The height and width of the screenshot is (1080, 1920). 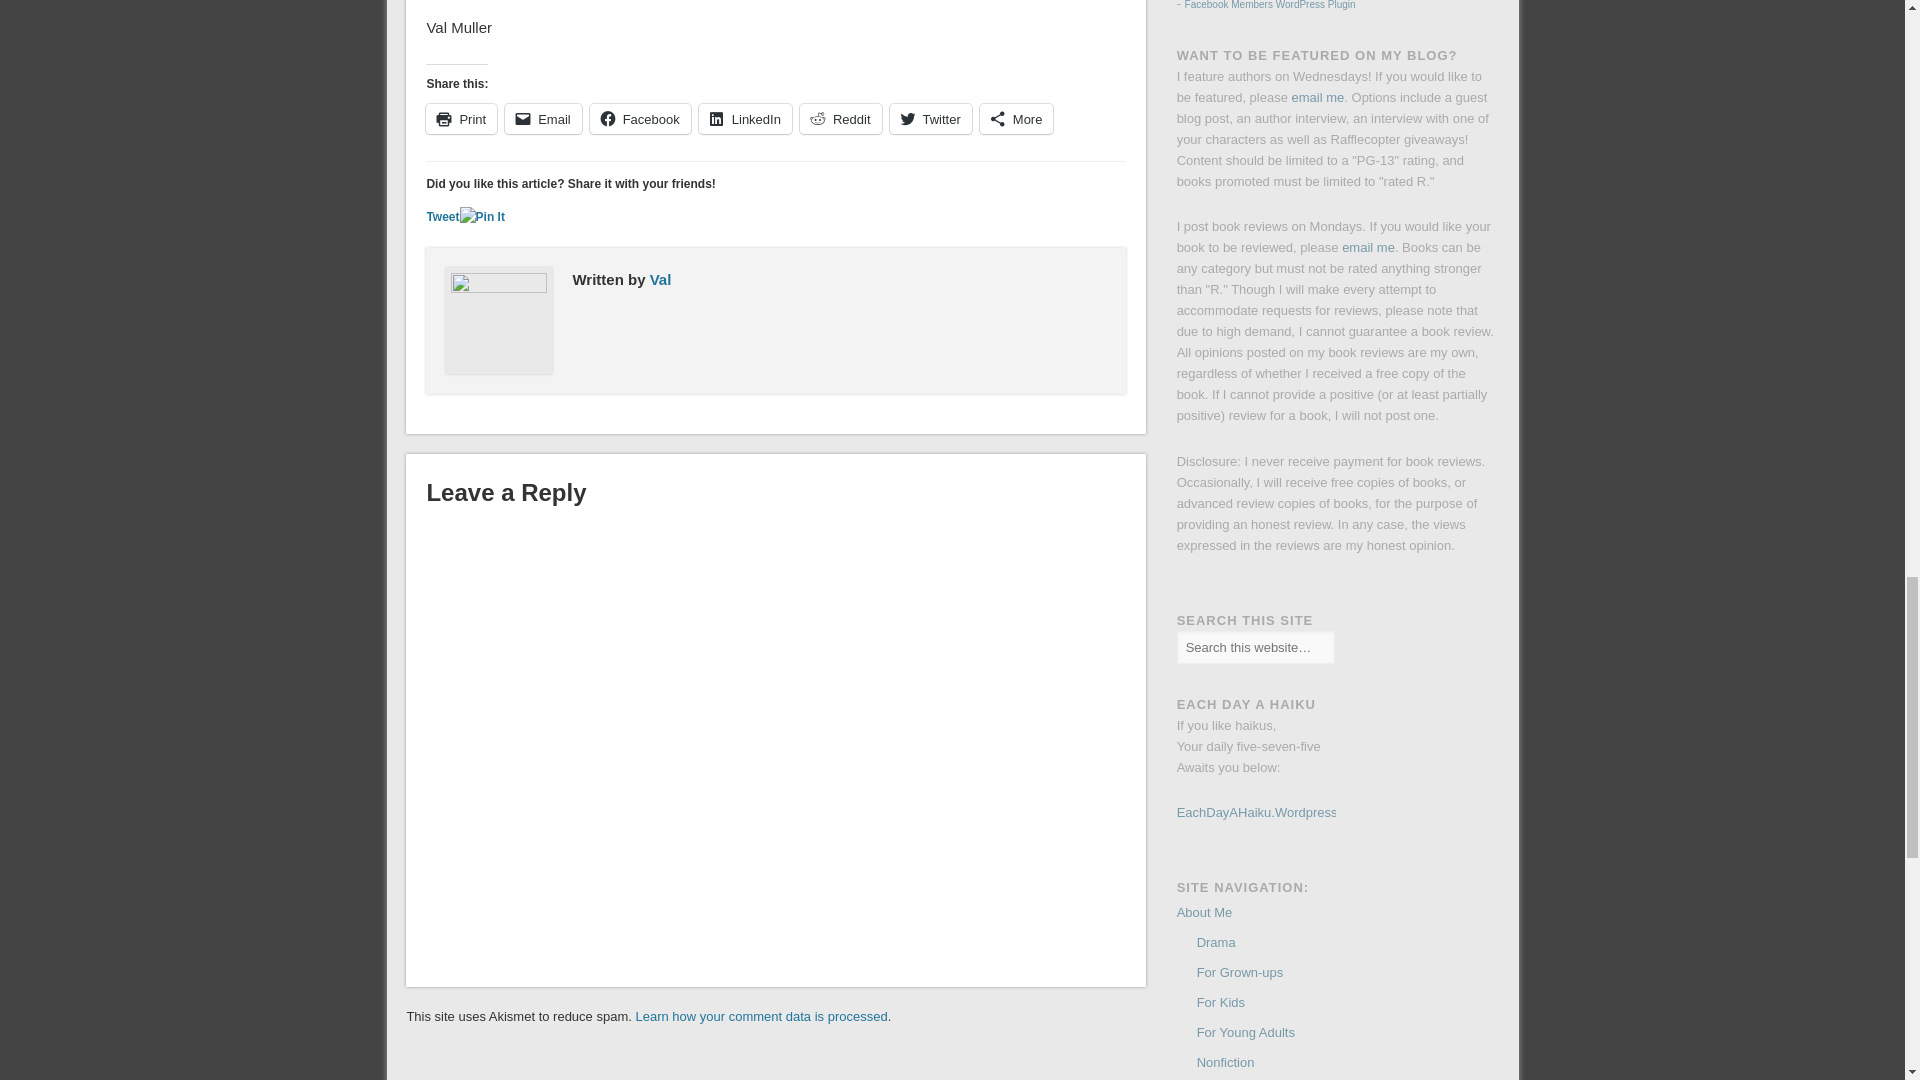 What do you see at coordinates (542, 118) in the screenshot?
I see `Click to email a link to a friend` at bounding box center [542, 118].